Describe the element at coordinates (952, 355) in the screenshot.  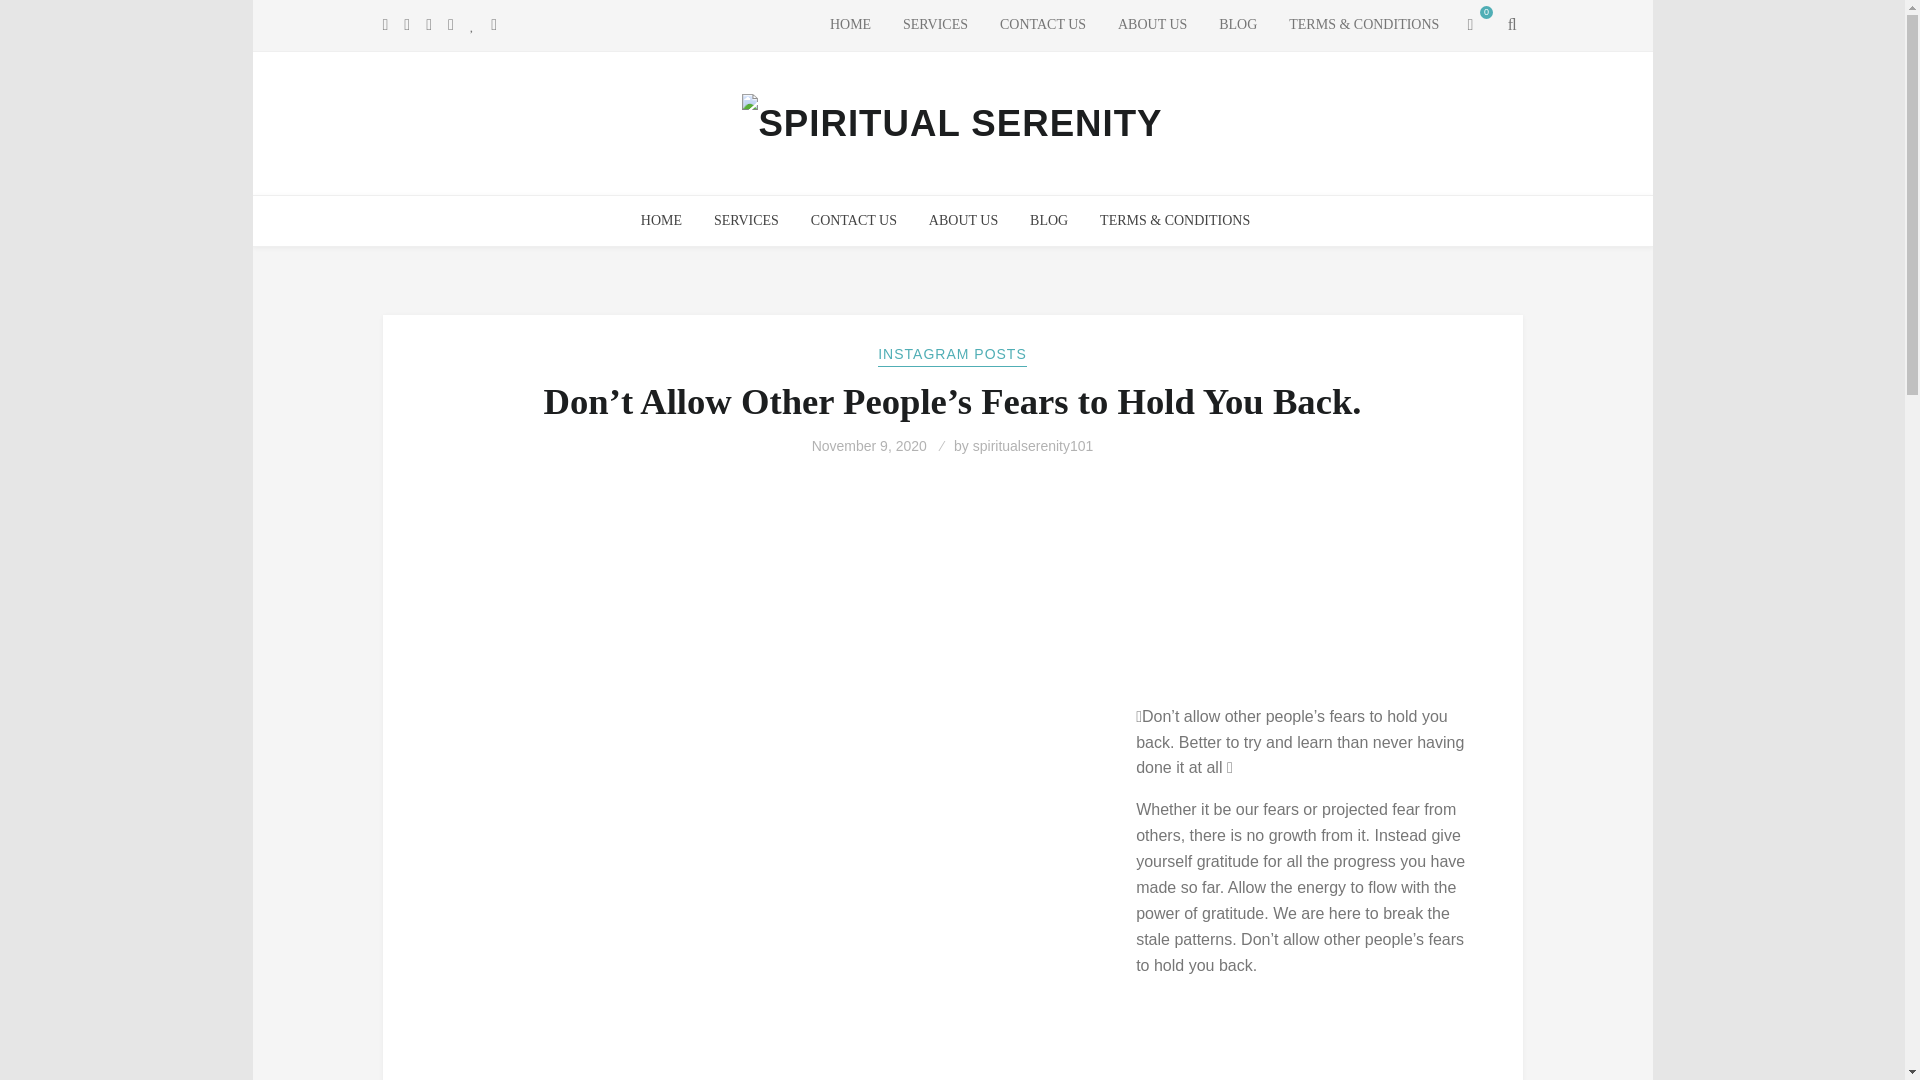
I see `INSTAGRAM POSTS` at that location.